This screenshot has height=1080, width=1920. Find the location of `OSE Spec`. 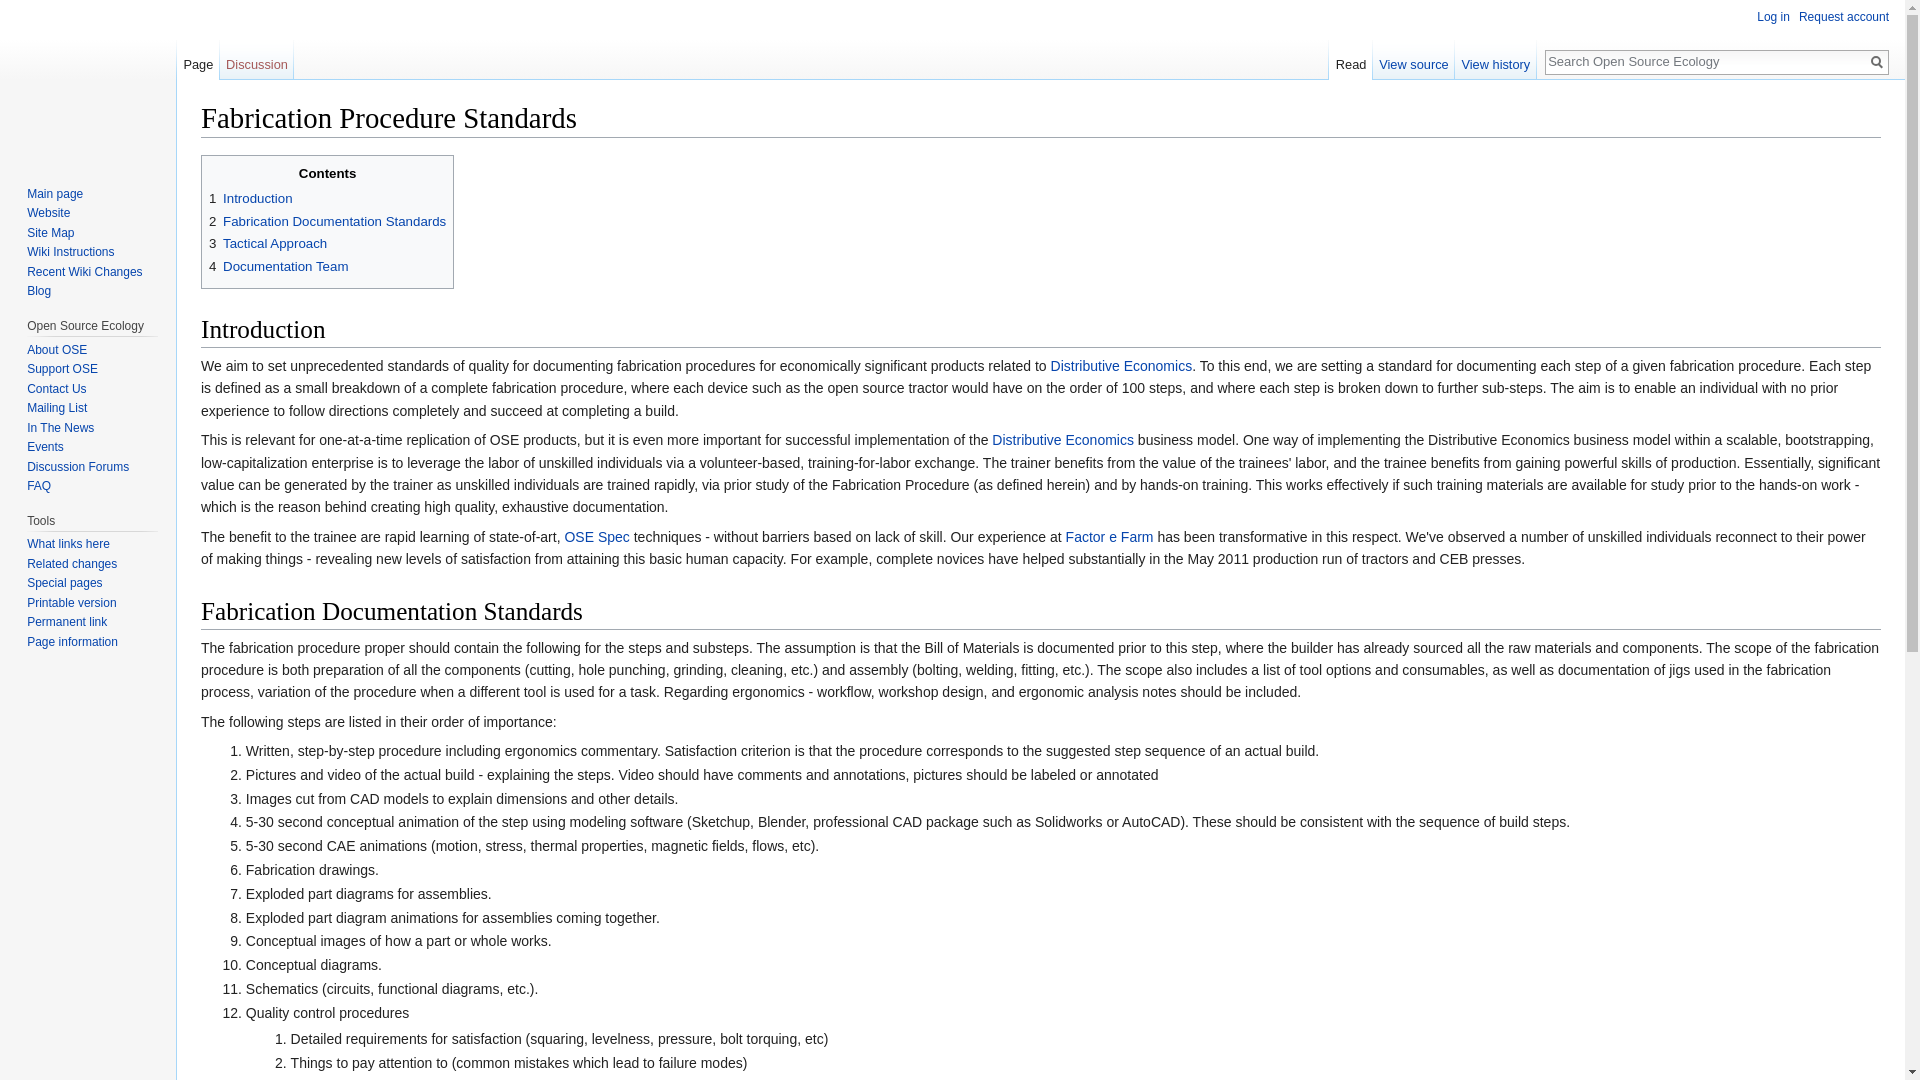

OSE Spec is located at coordinates (596, 537).